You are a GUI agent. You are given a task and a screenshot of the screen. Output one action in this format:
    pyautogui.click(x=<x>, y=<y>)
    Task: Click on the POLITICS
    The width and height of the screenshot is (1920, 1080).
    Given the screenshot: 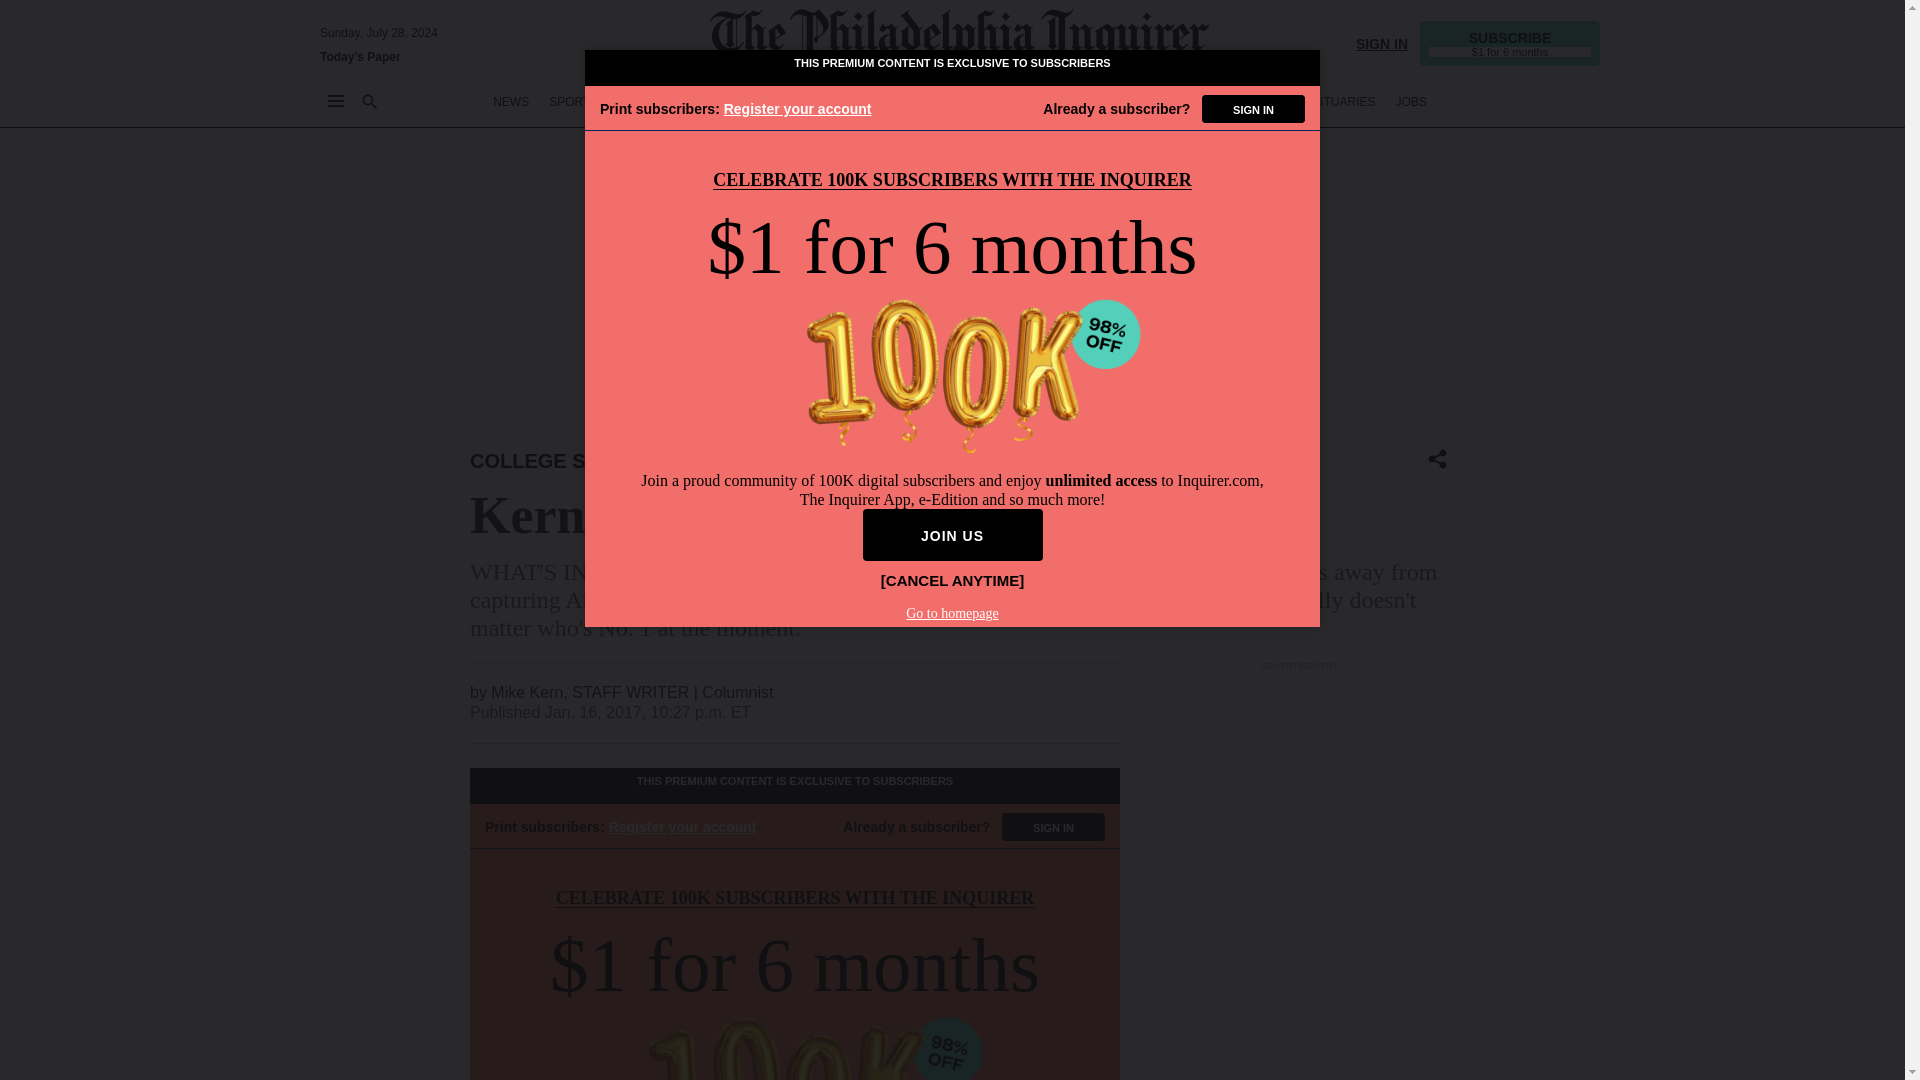 What is the action you would take?
    pyautogui.click(x=869, y=102)
    